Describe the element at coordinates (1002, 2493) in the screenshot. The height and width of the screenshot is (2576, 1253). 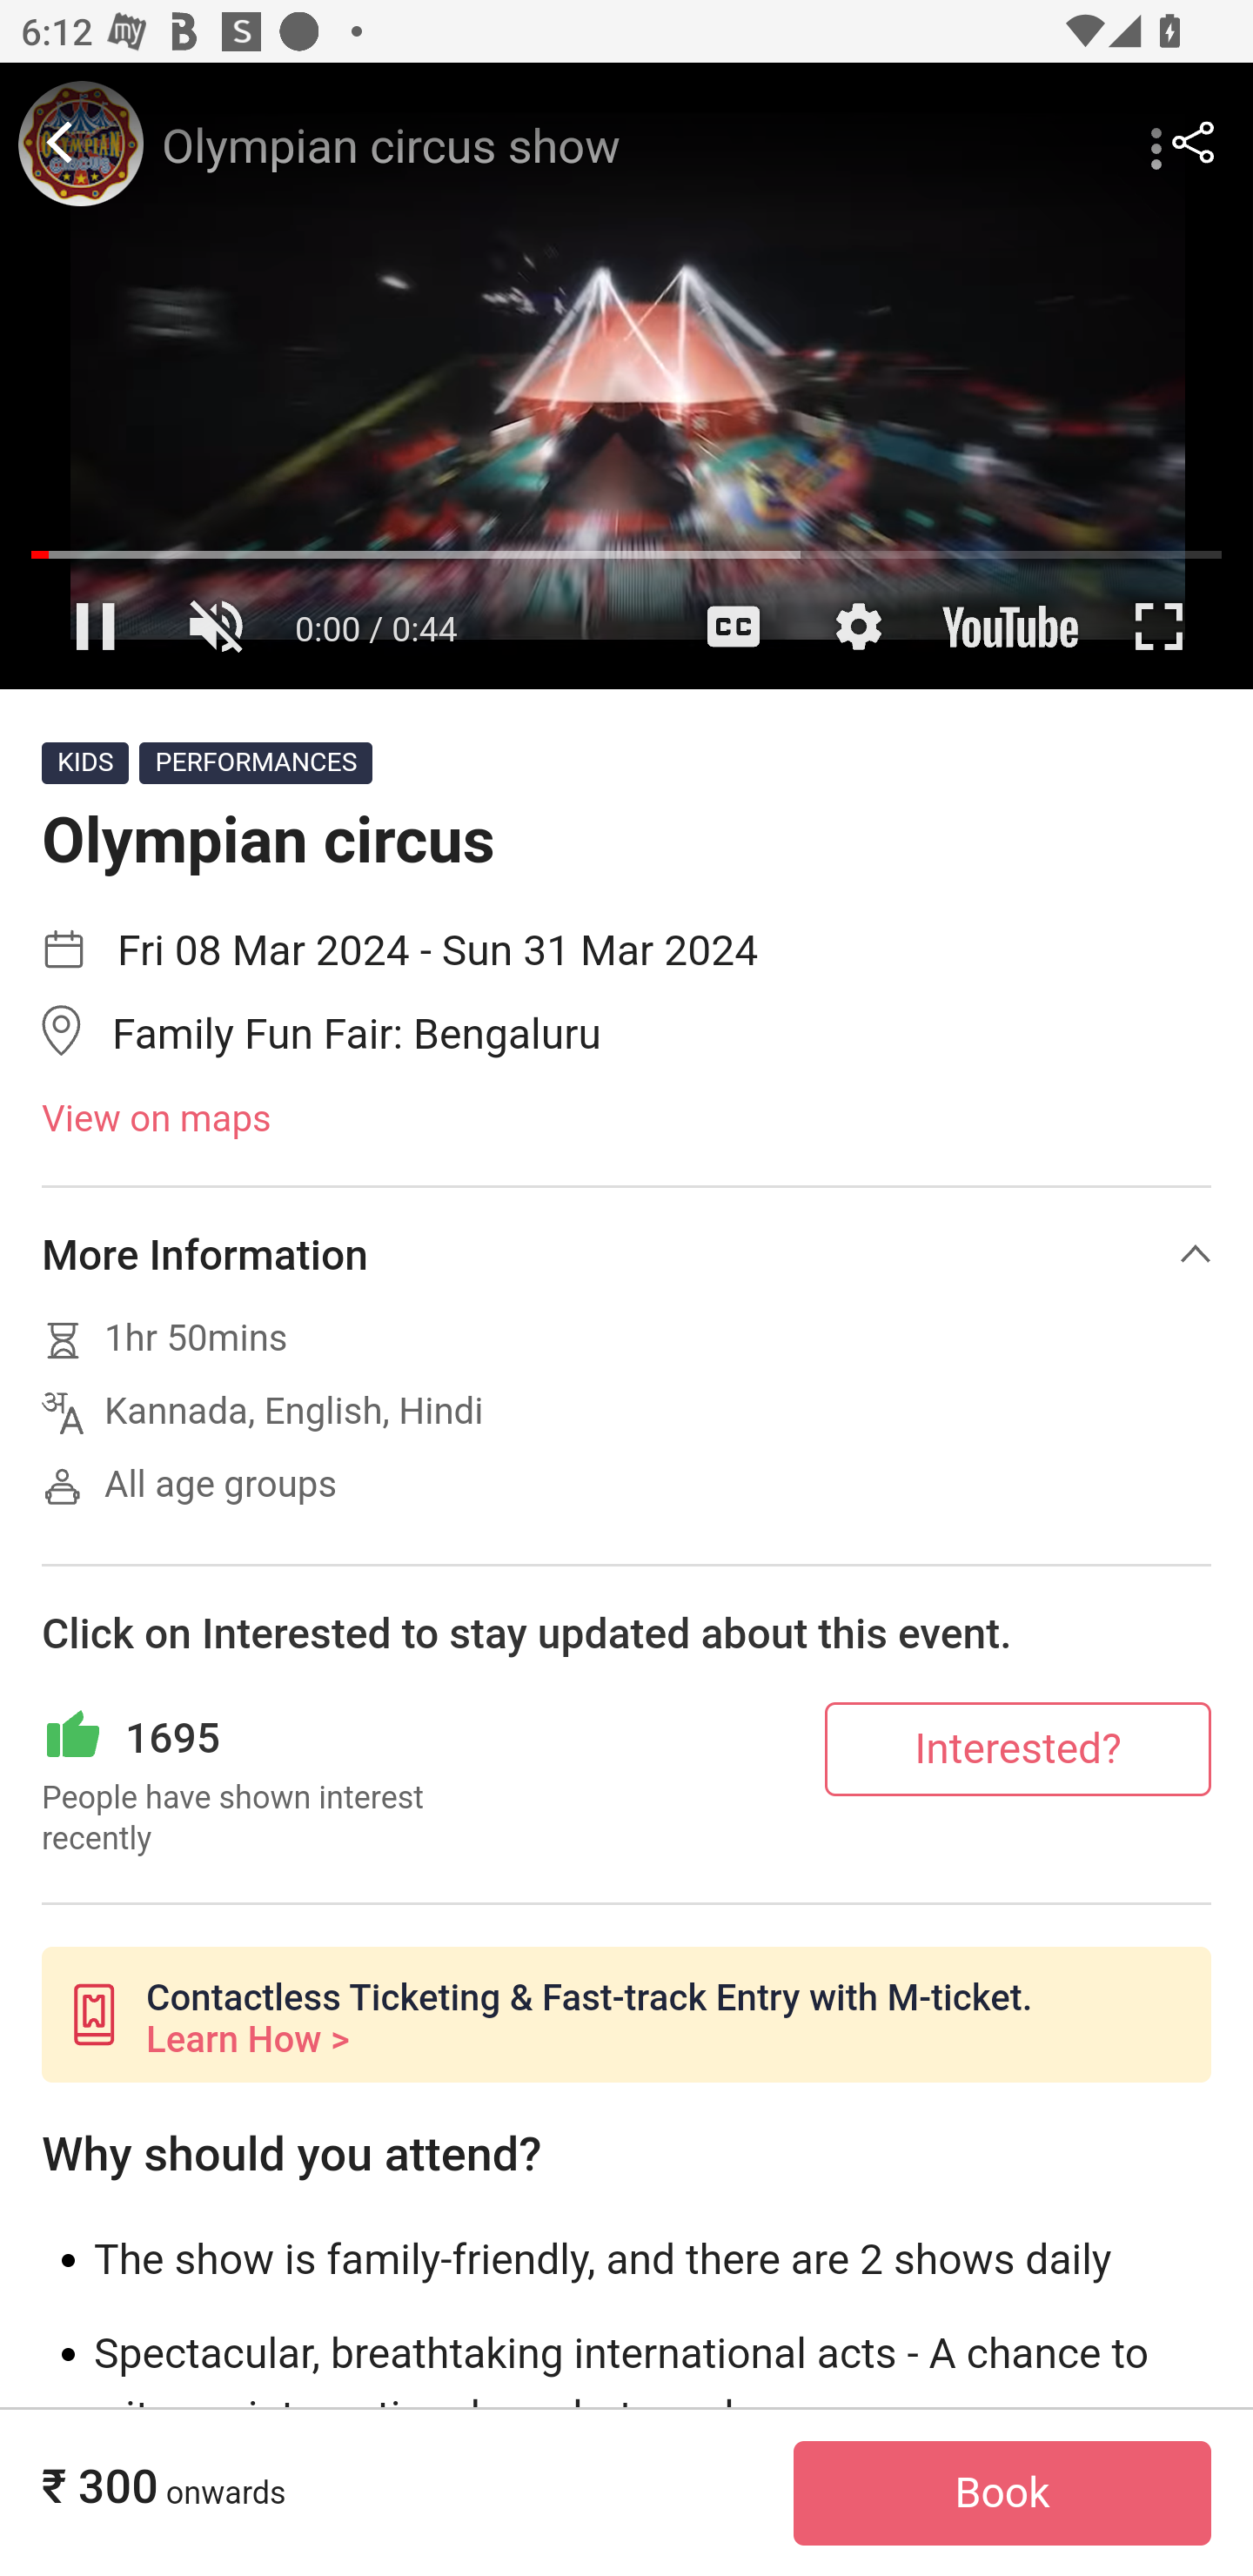
I see `Book` at that location.